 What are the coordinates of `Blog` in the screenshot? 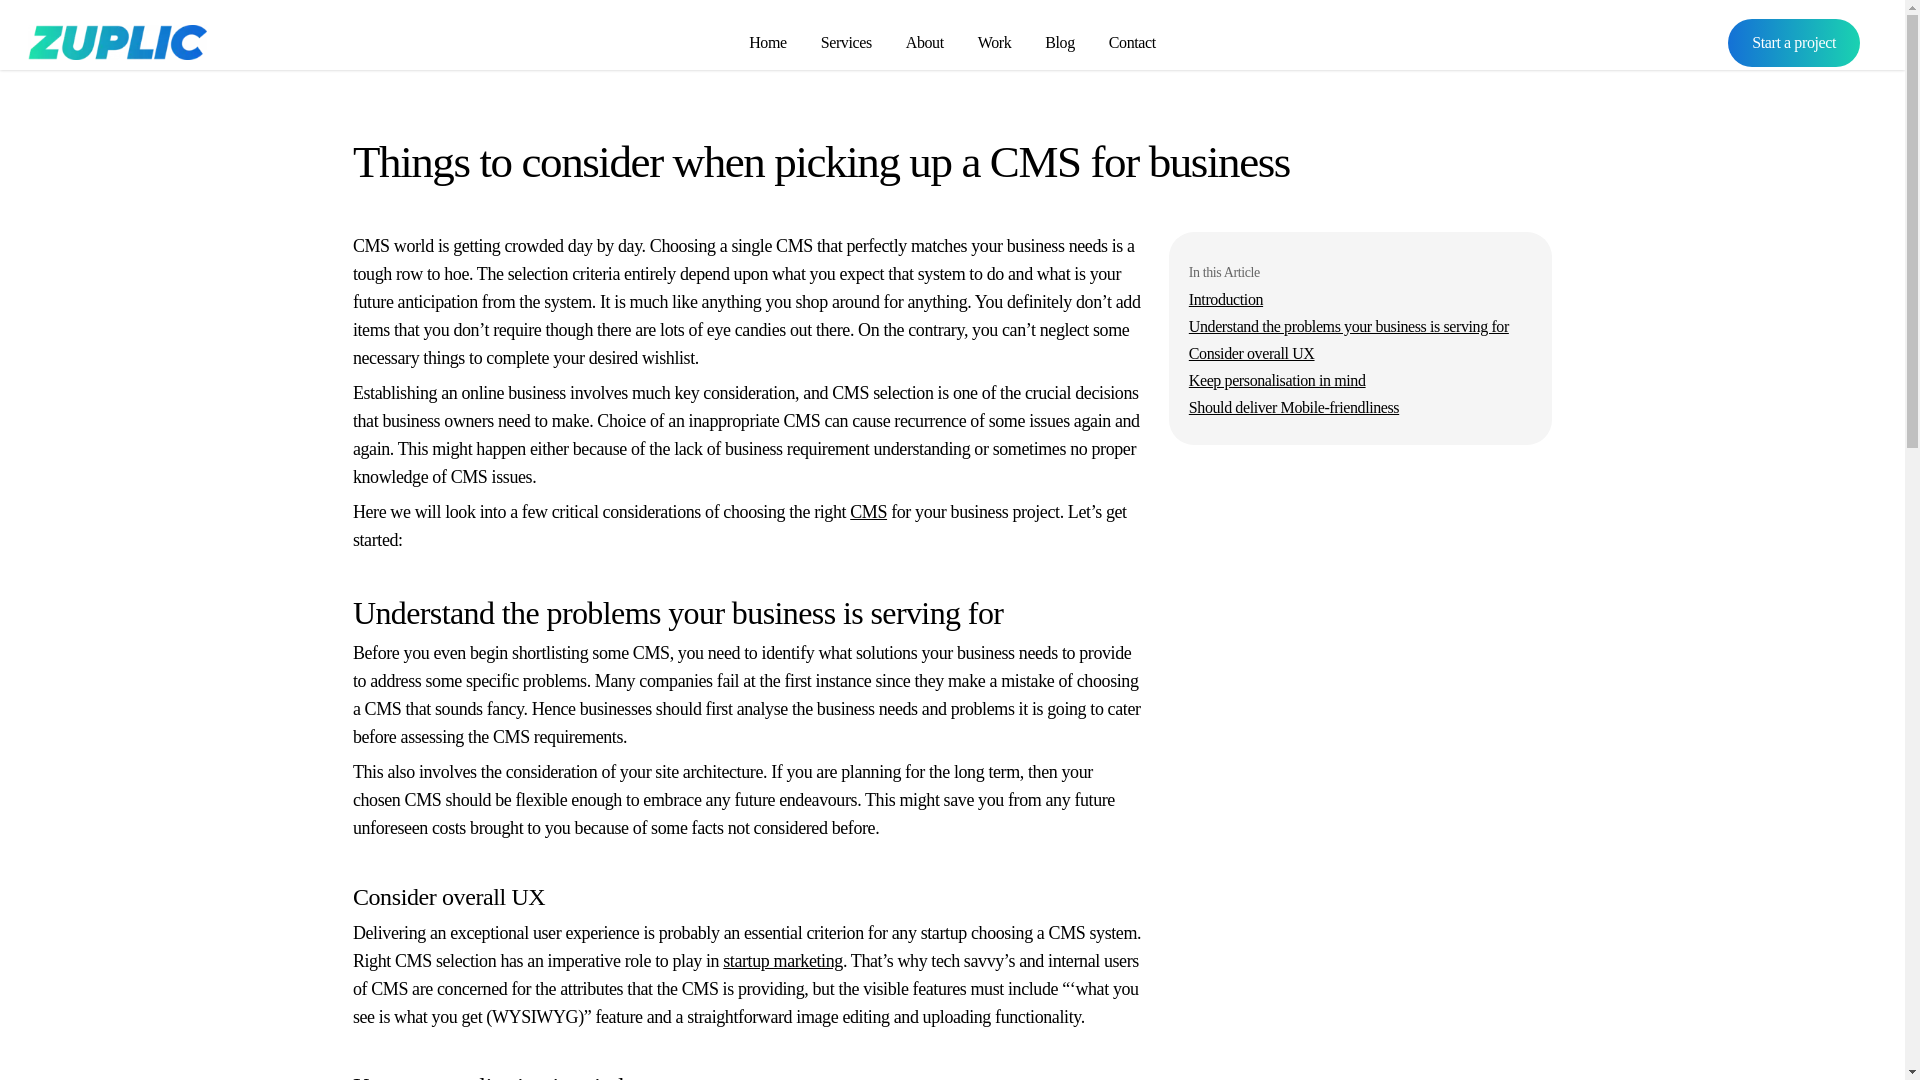 It's located at (1060, 42).